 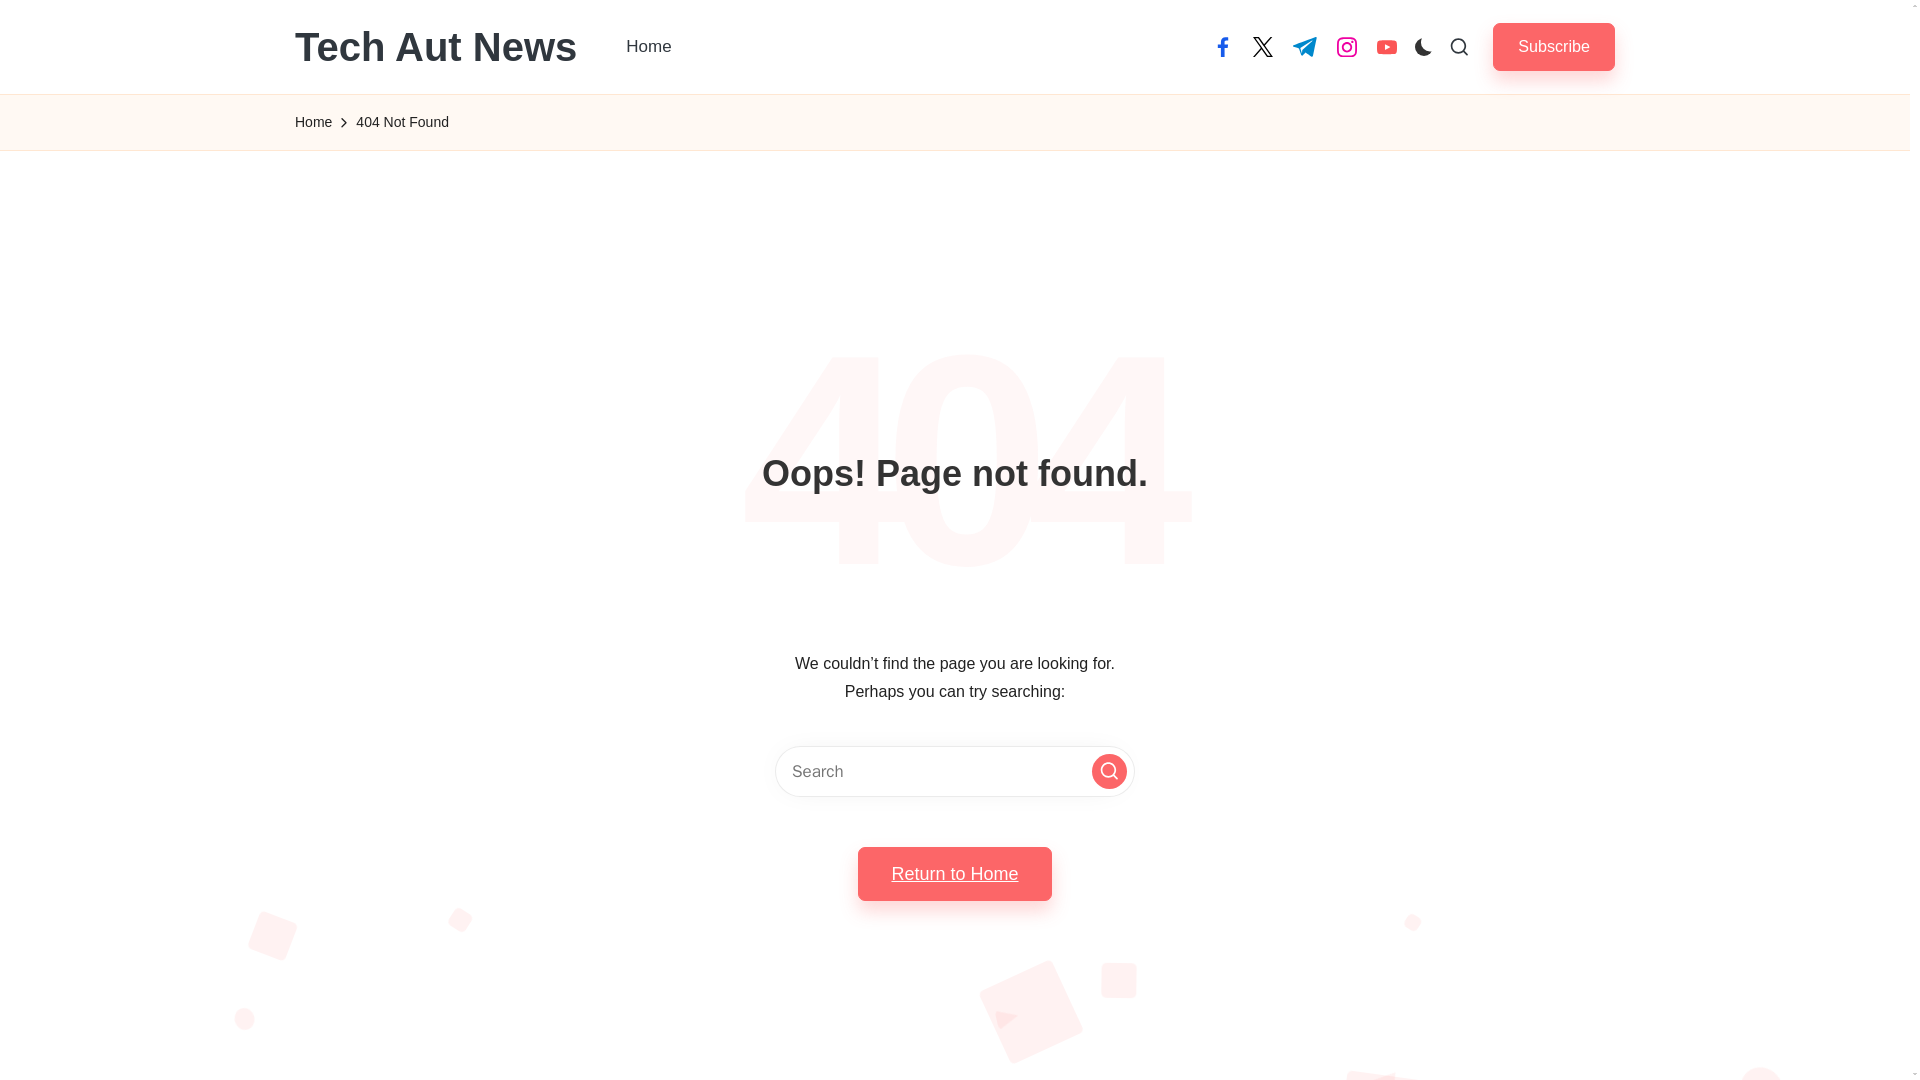 What do you see at coordinates (1262, 46) in the screenshot?
I see `twitter.com` at bounding box center [1262, 46].